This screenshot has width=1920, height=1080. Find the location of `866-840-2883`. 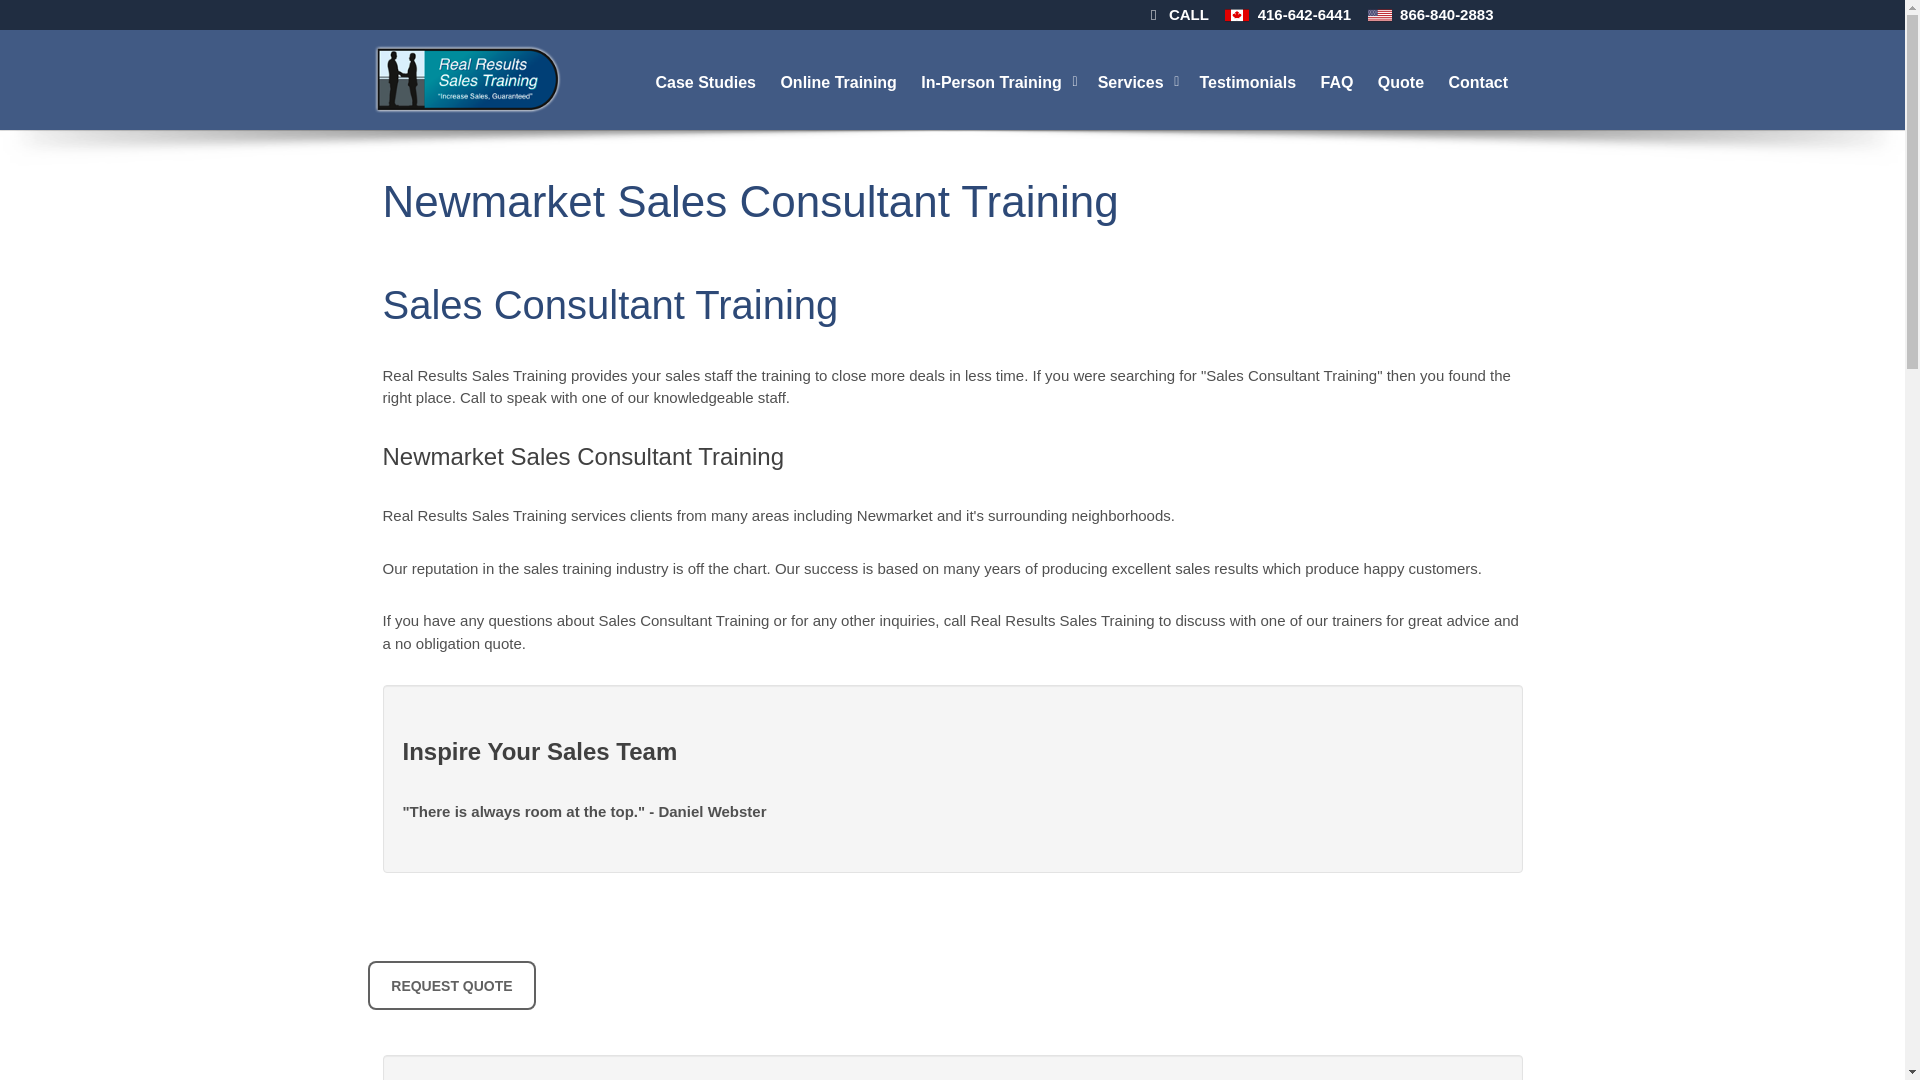

866-840-2883 is located at coordinates (1446, 14).